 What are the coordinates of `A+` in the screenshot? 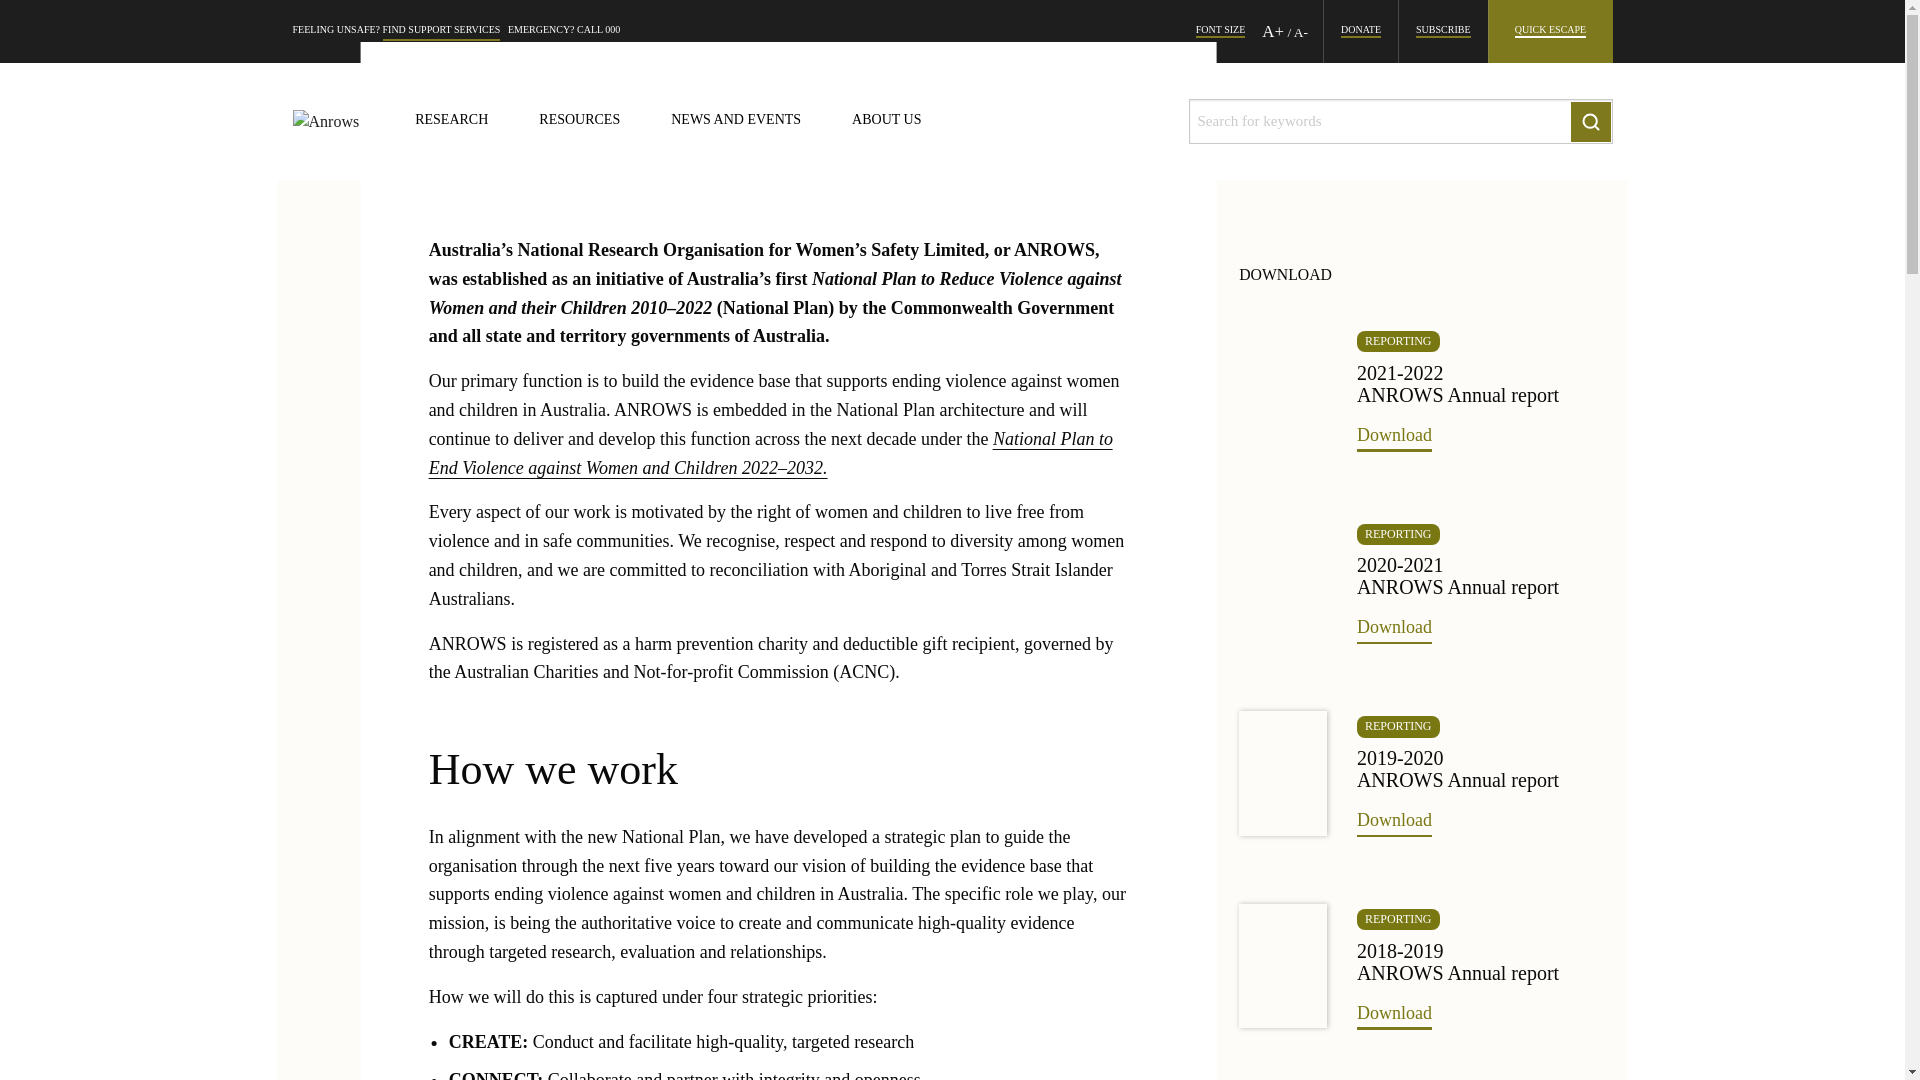 It's located at (1273, 32).